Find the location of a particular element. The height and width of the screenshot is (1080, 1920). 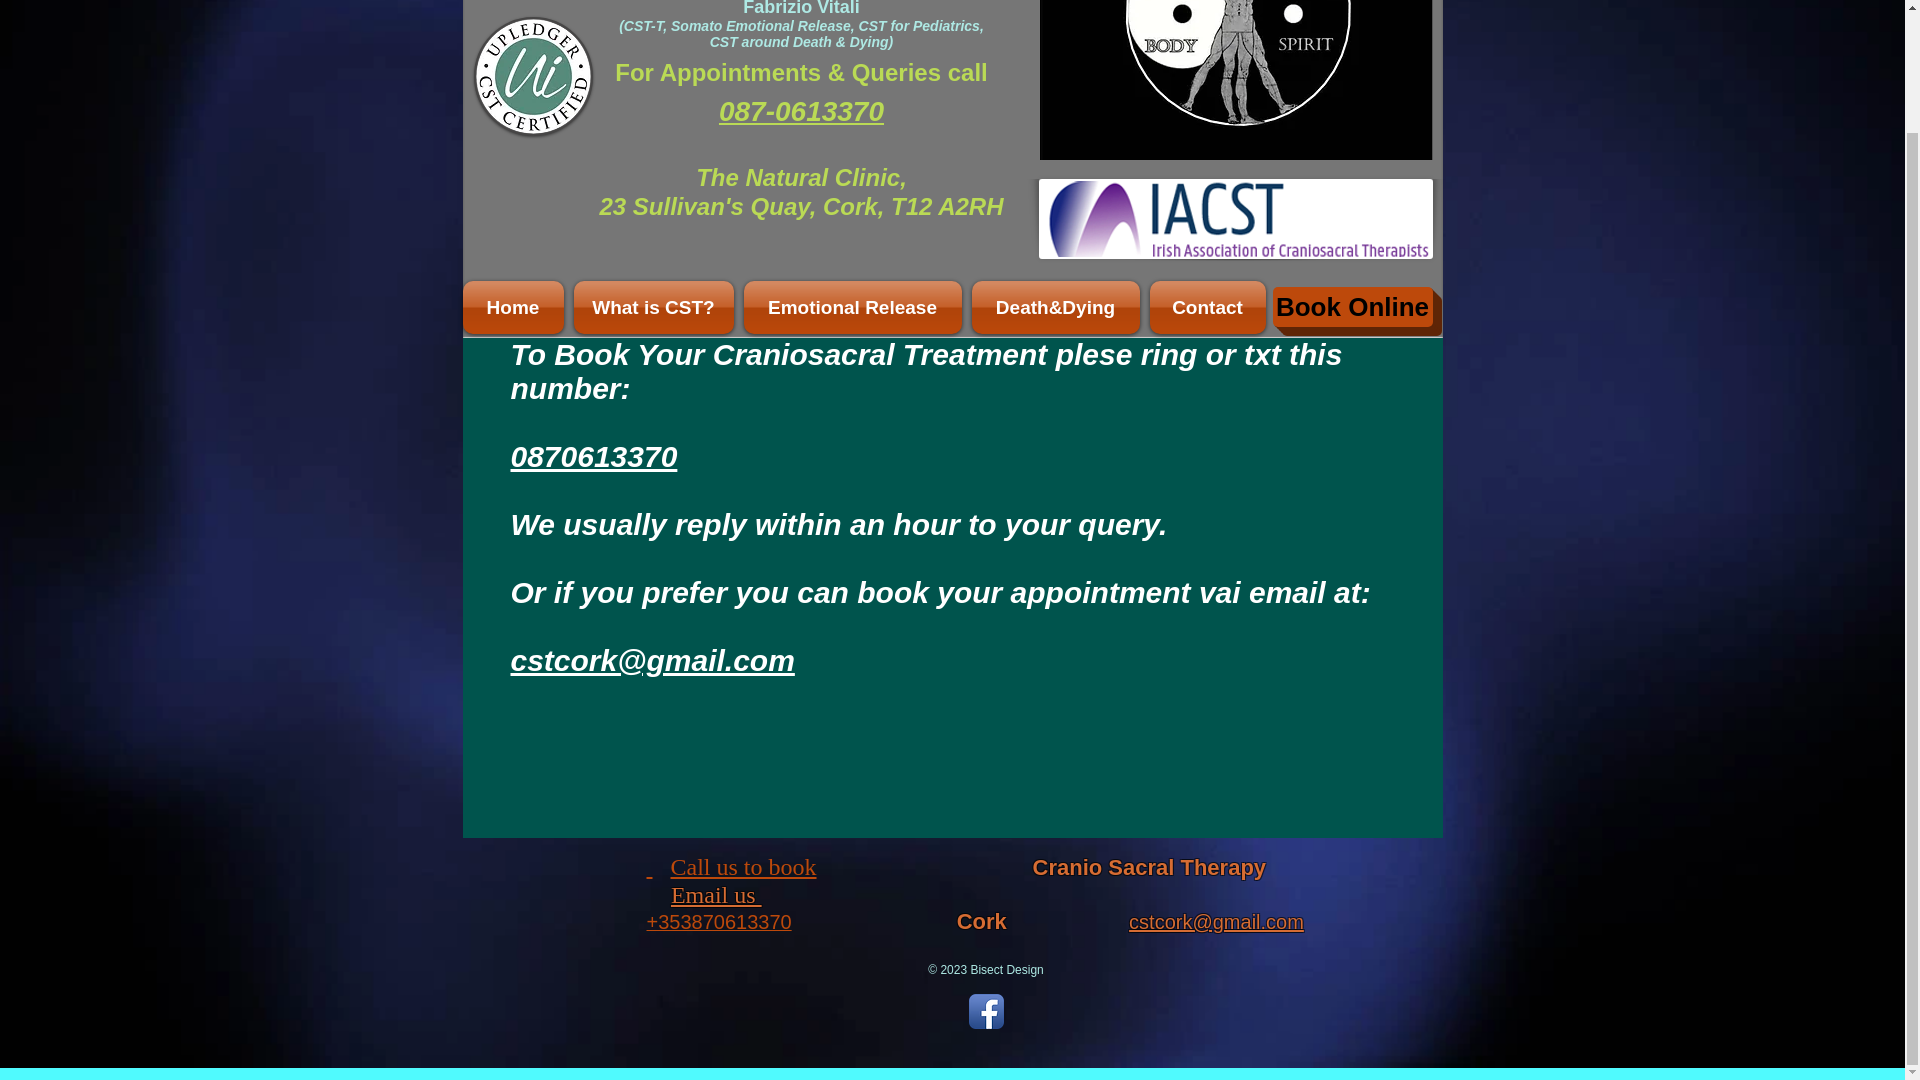

What is CST? is located at coordinates (652, 306).